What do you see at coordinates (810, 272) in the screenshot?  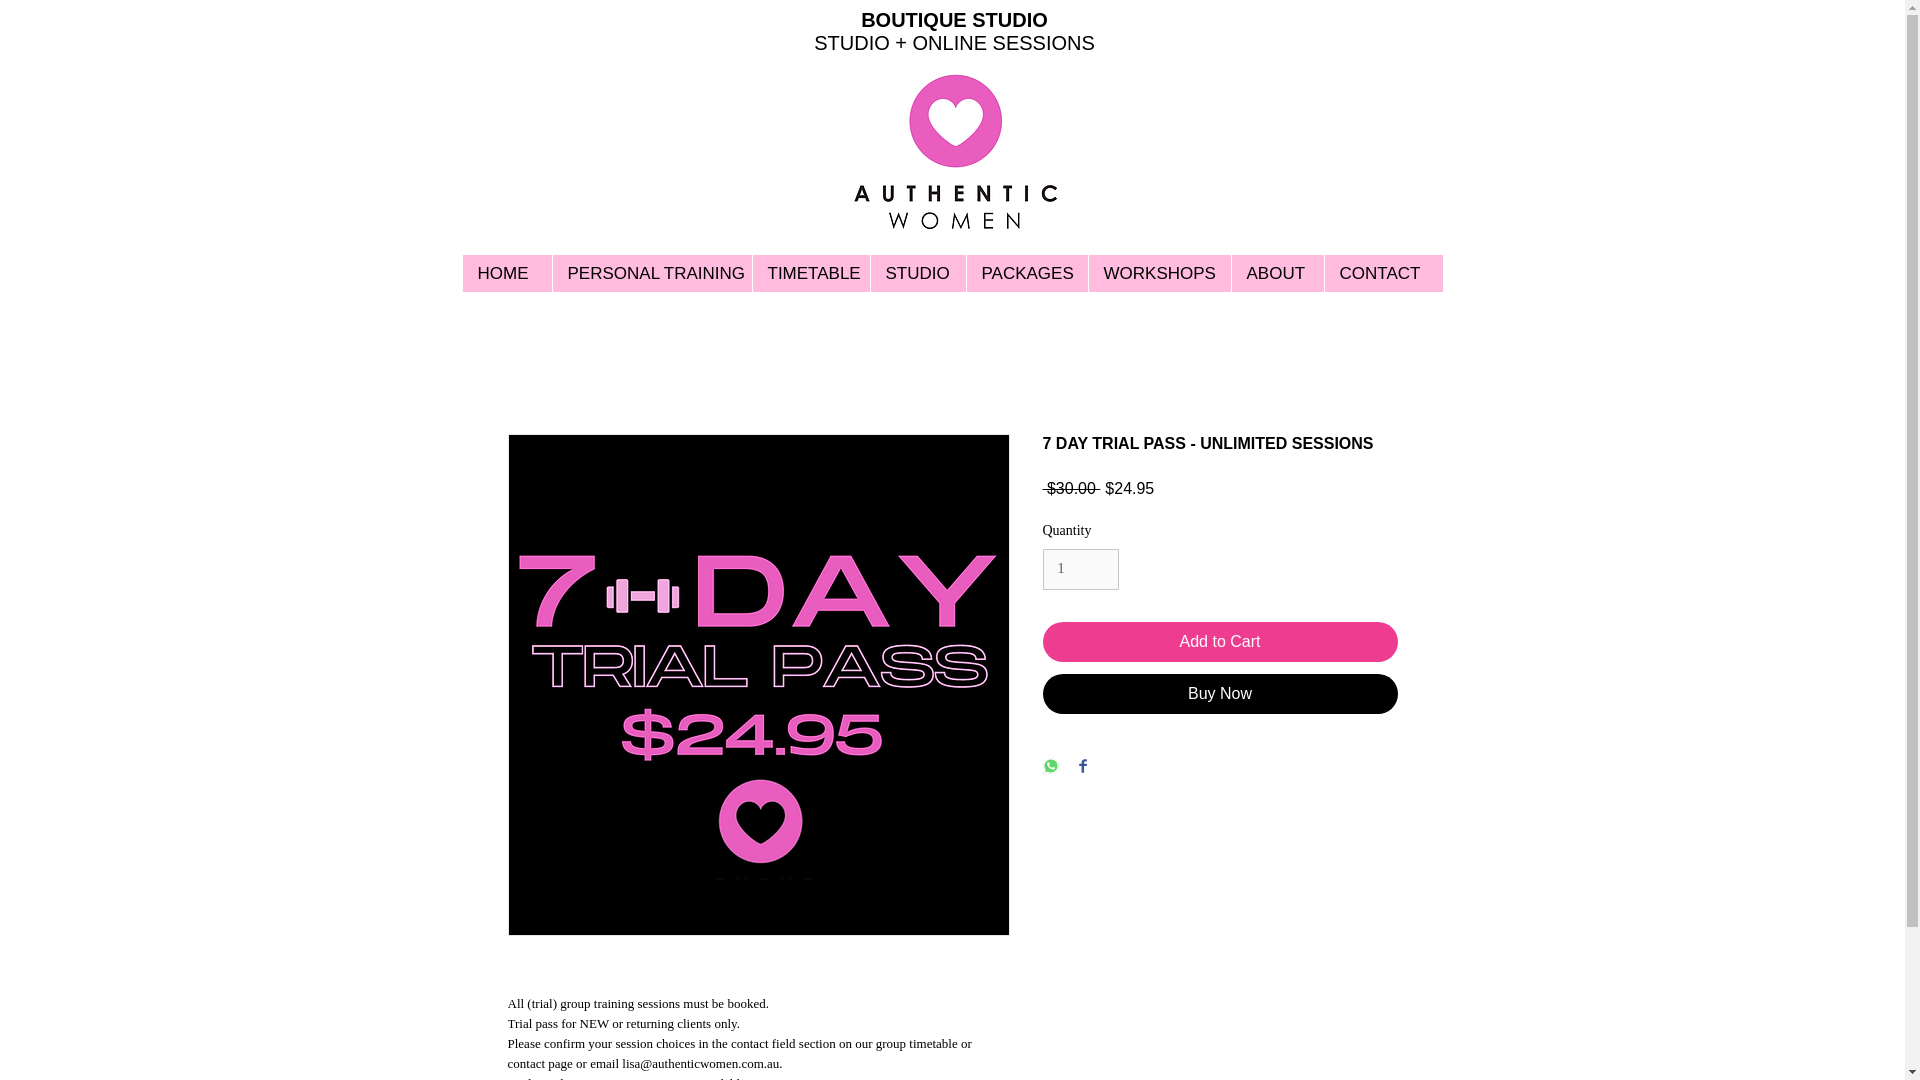 I see `TIMETABLE` at bounding box center [810, 272].